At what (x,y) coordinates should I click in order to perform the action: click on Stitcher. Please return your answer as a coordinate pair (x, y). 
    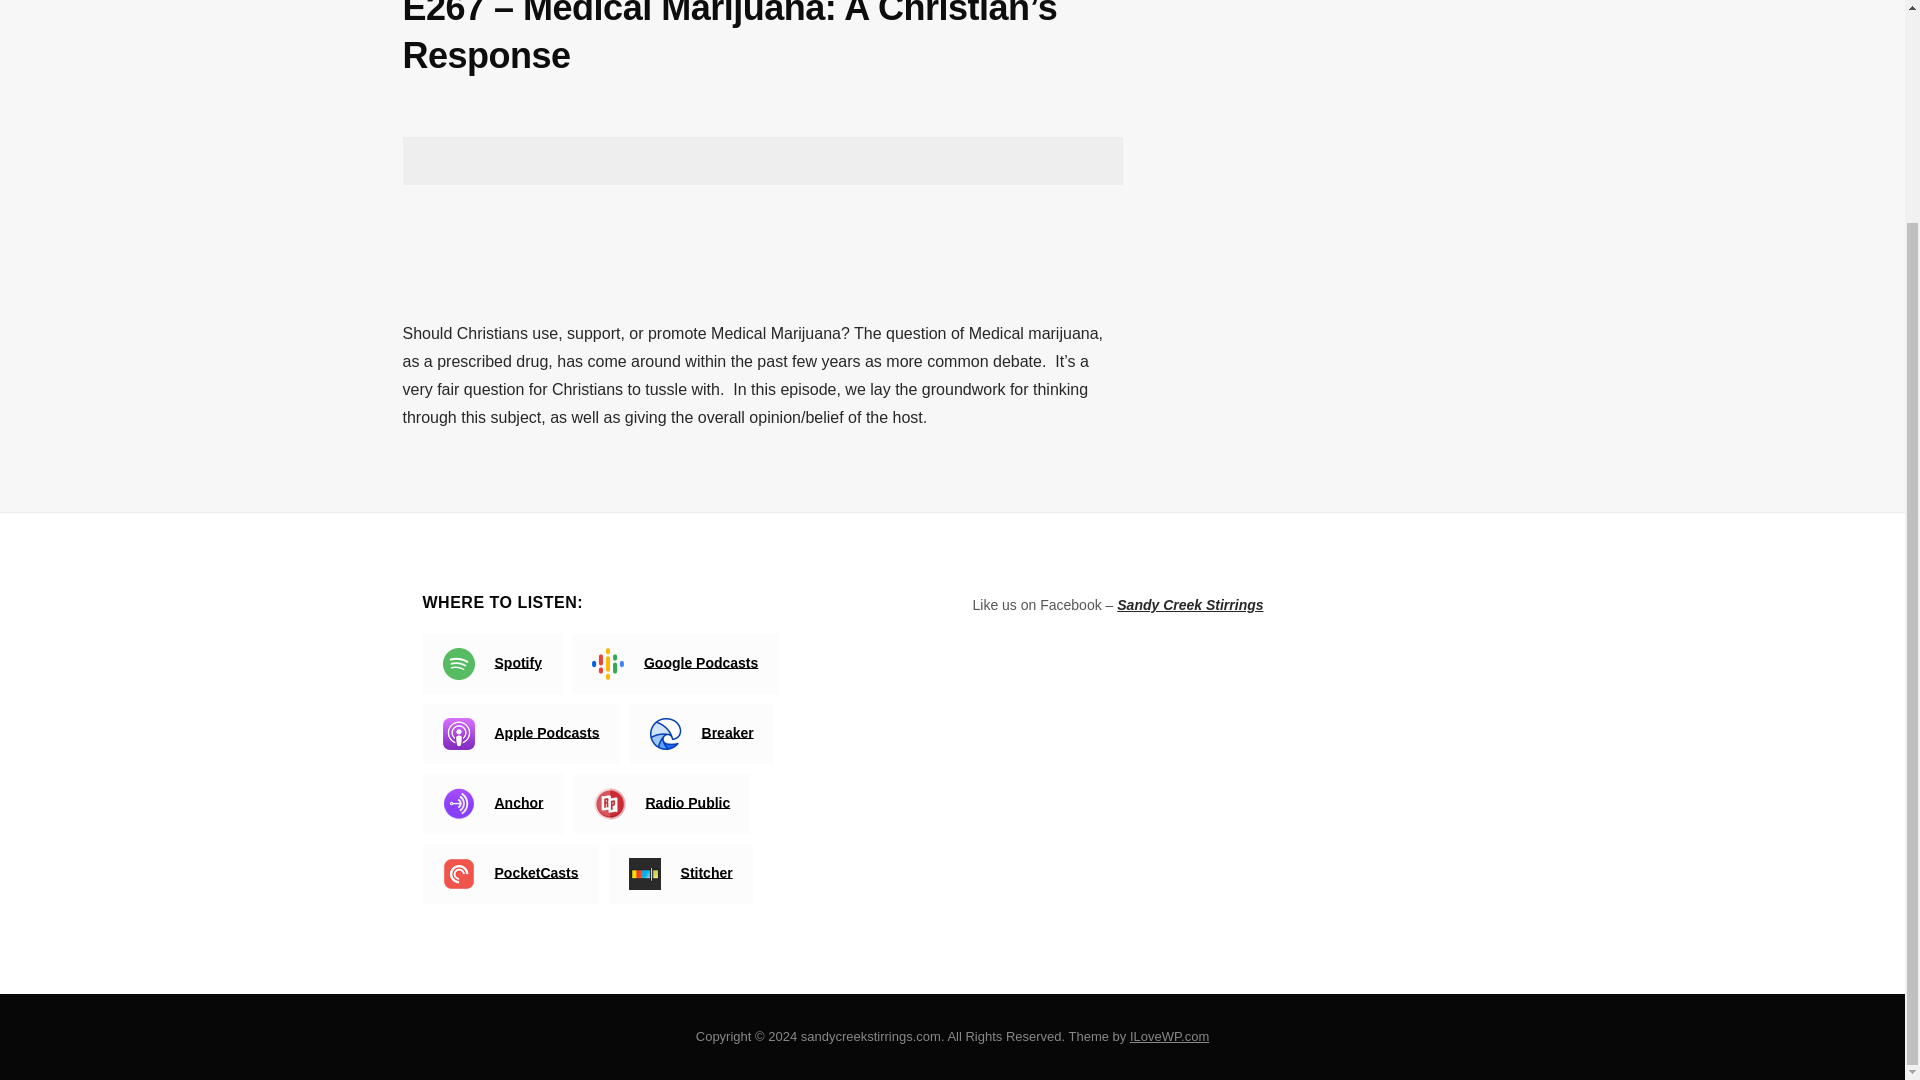
    Looking at the image, I should click on (680, 873).